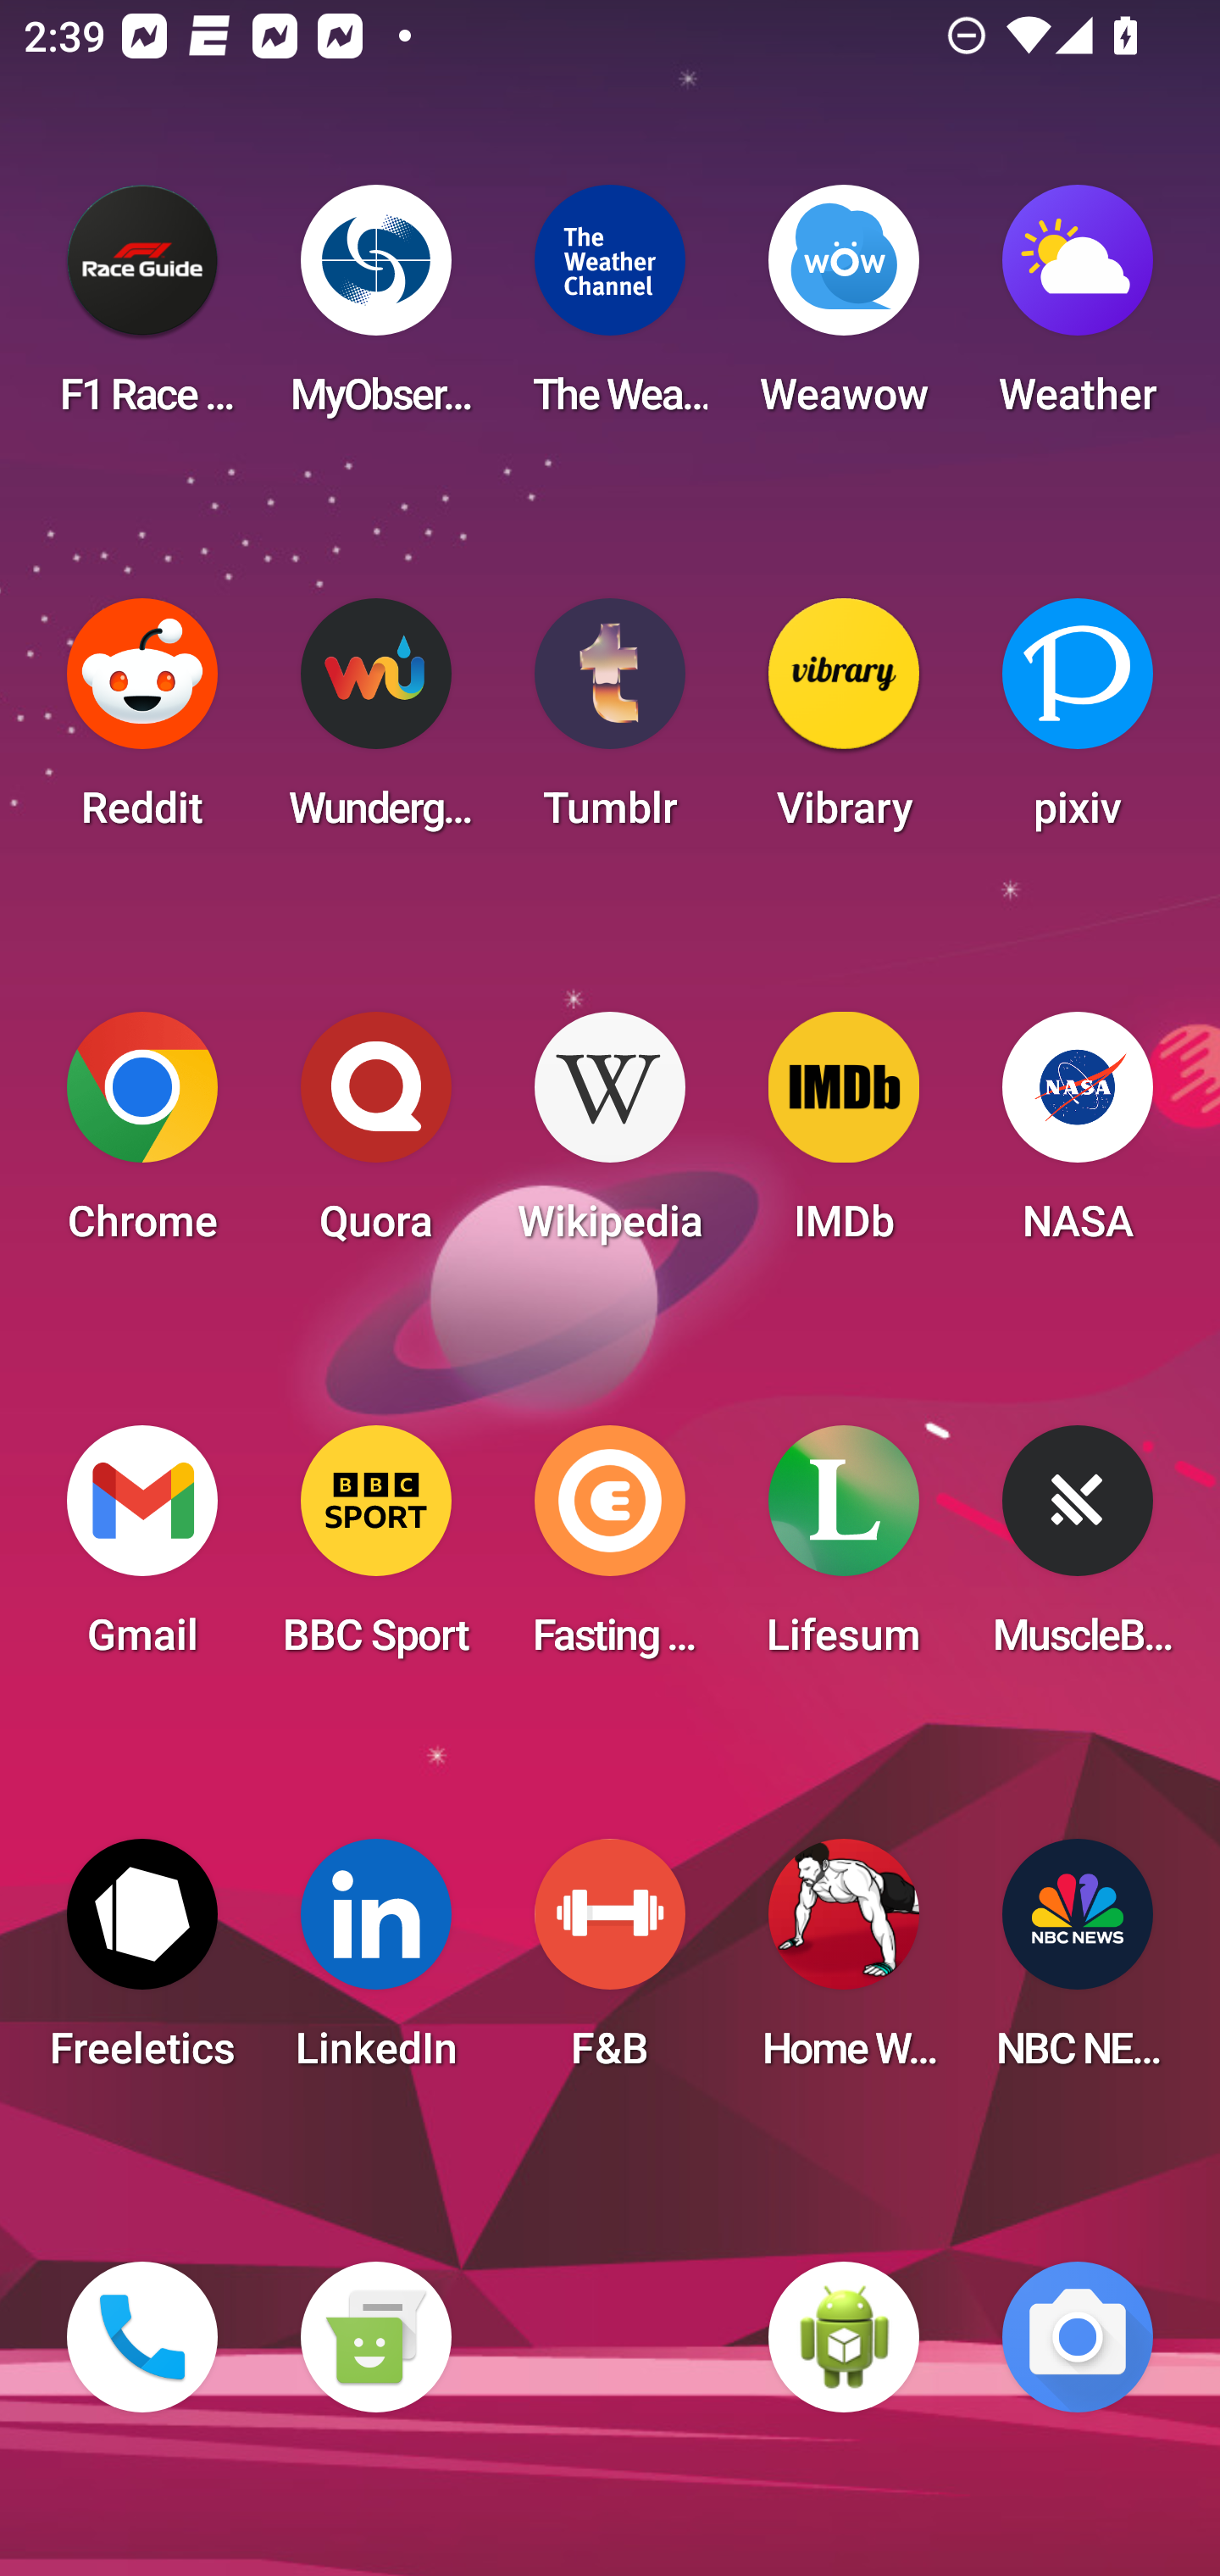 The image size is (1220, 2576). I want to click on Fasting Coach, so click(610, 1551).